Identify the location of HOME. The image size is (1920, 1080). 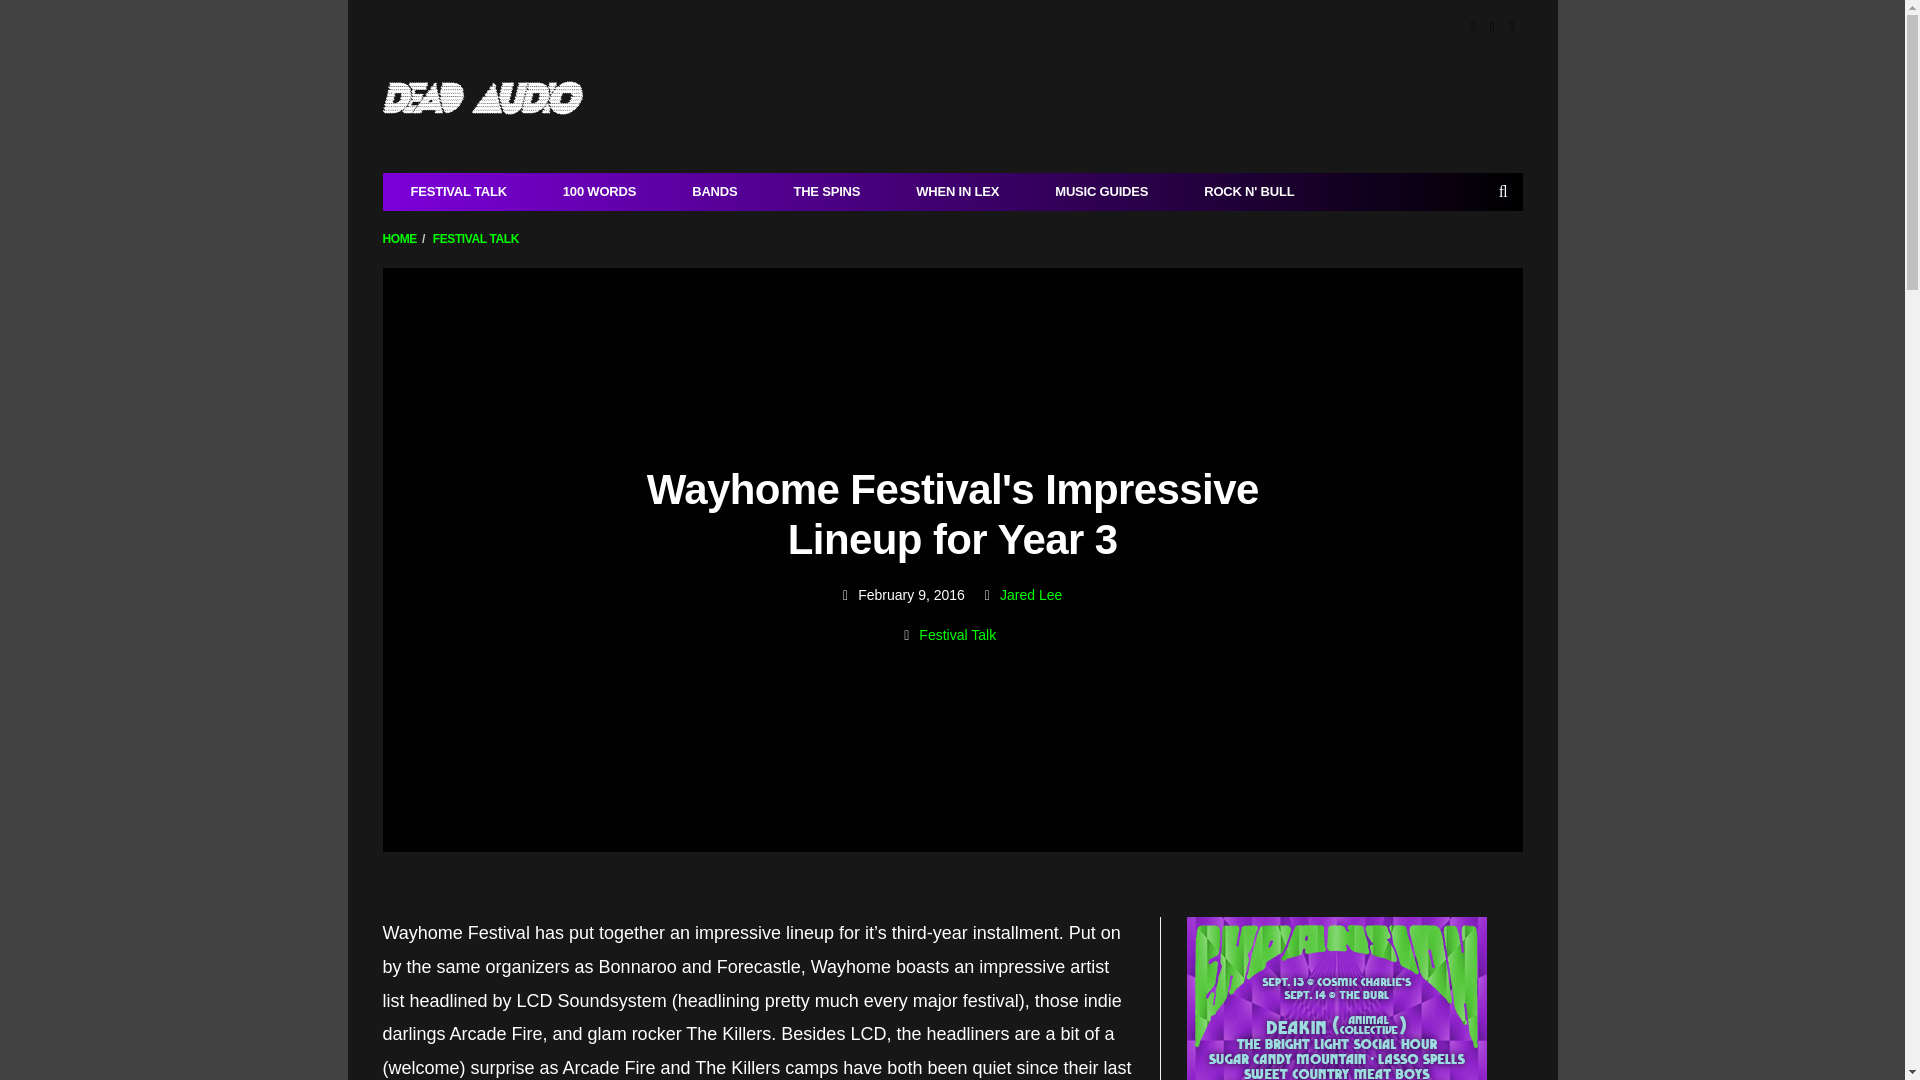
(399, 239).